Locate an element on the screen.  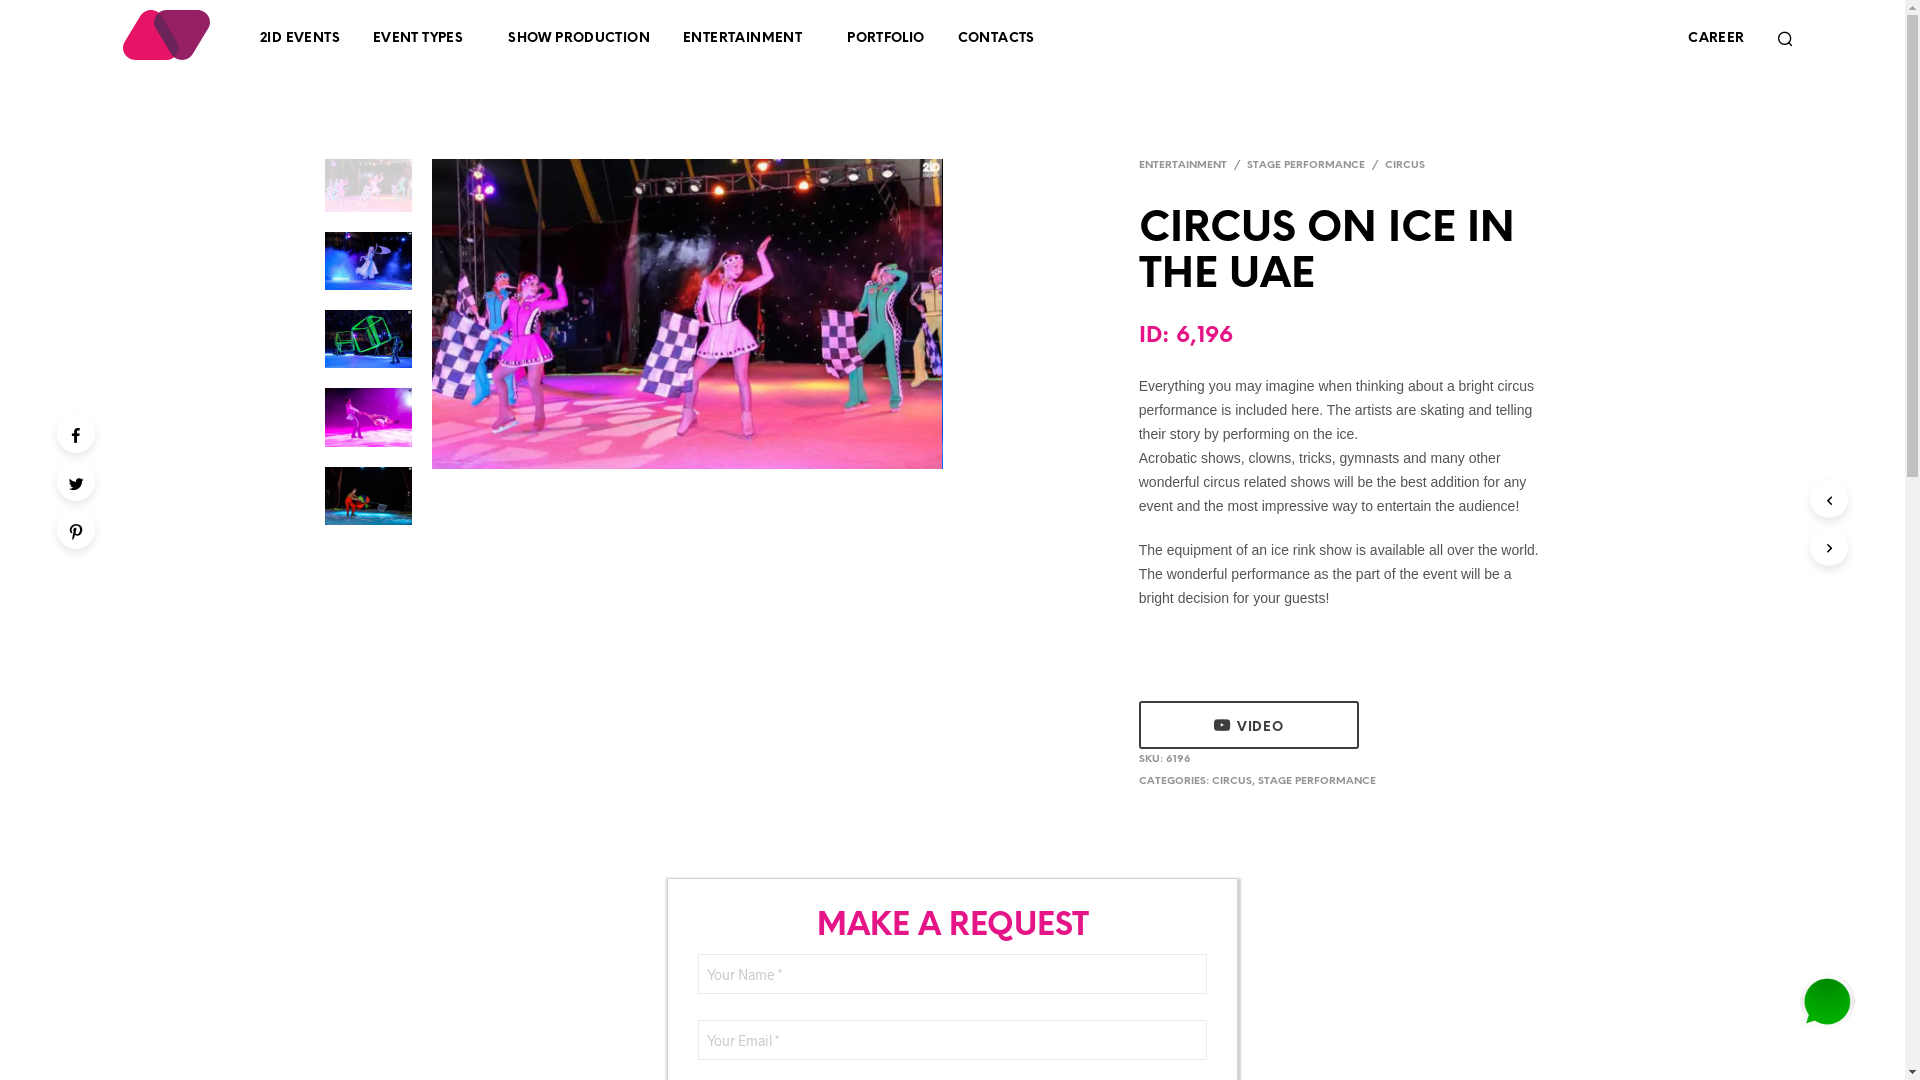
Circus on Ice big events is located at coordinates (687, 314).